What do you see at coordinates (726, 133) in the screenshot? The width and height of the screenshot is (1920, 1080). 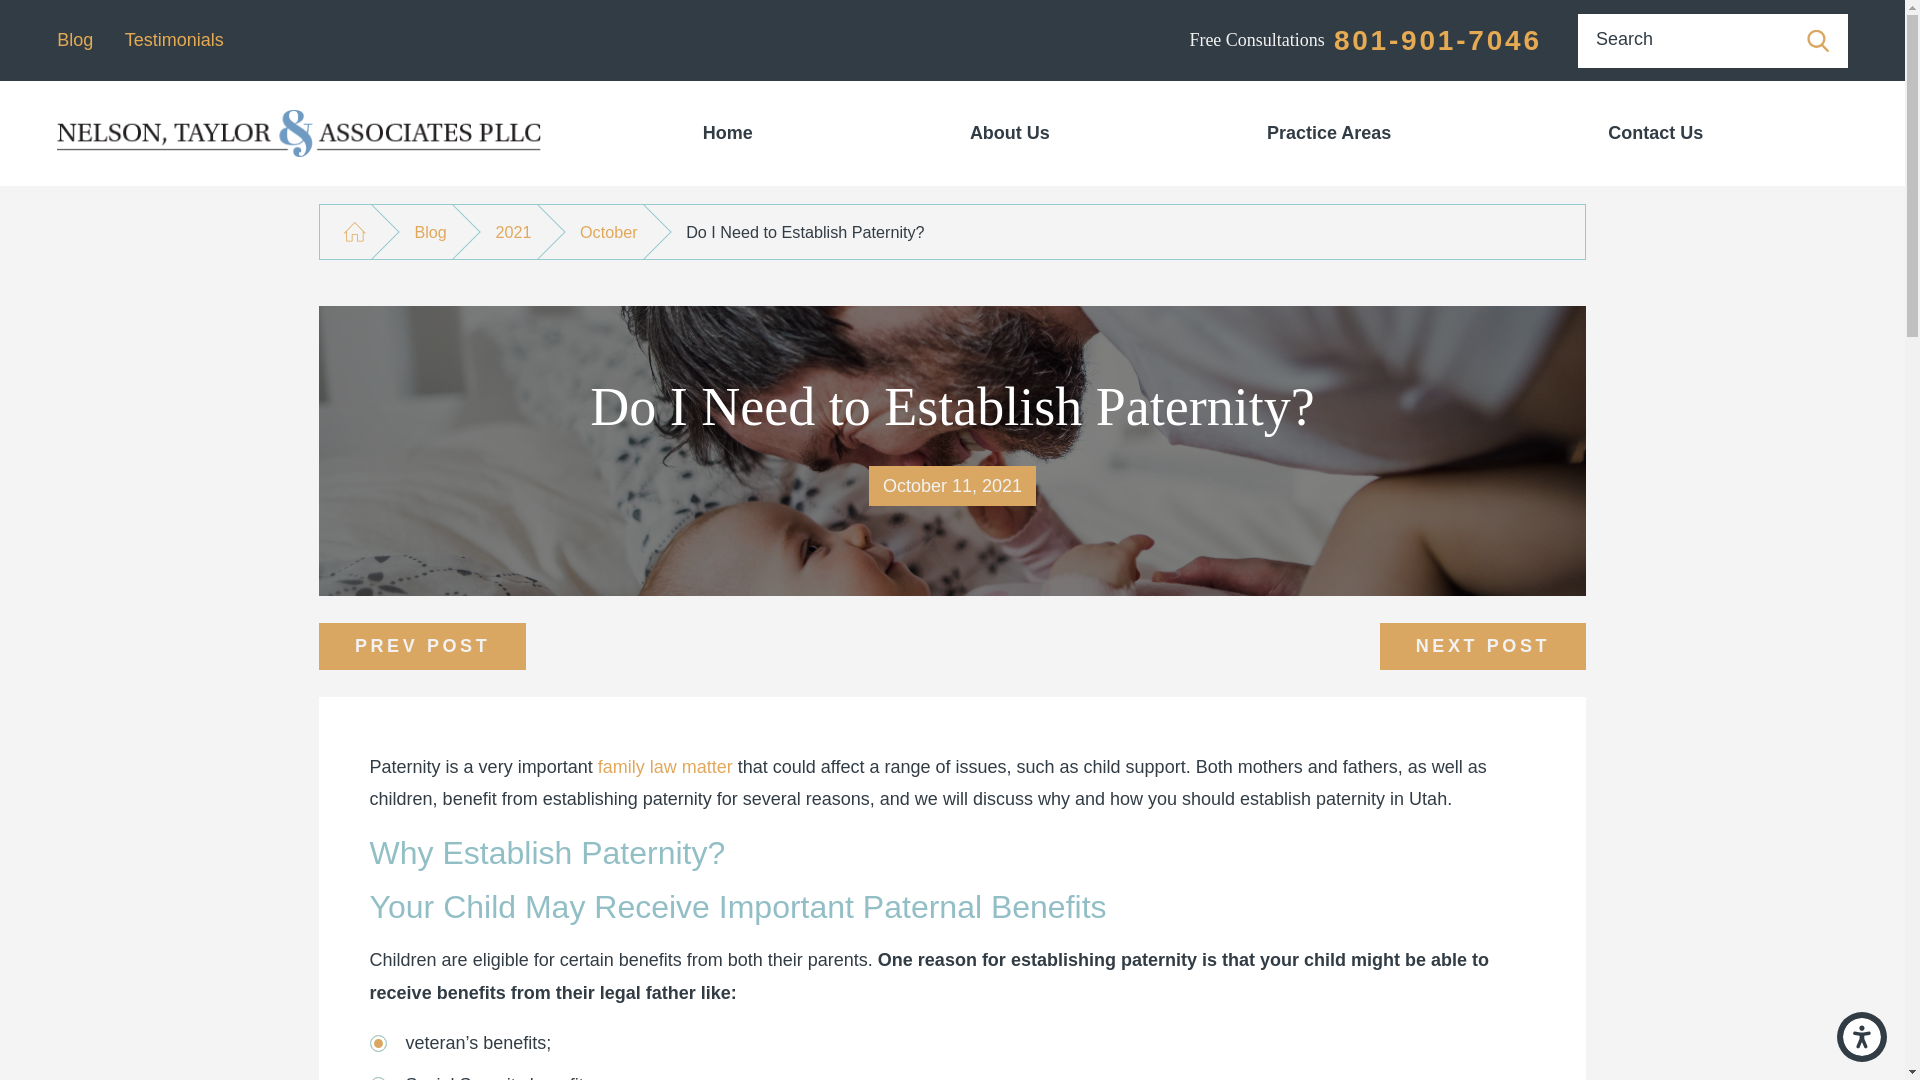 I see `Home` at bounding box center [726, 133].